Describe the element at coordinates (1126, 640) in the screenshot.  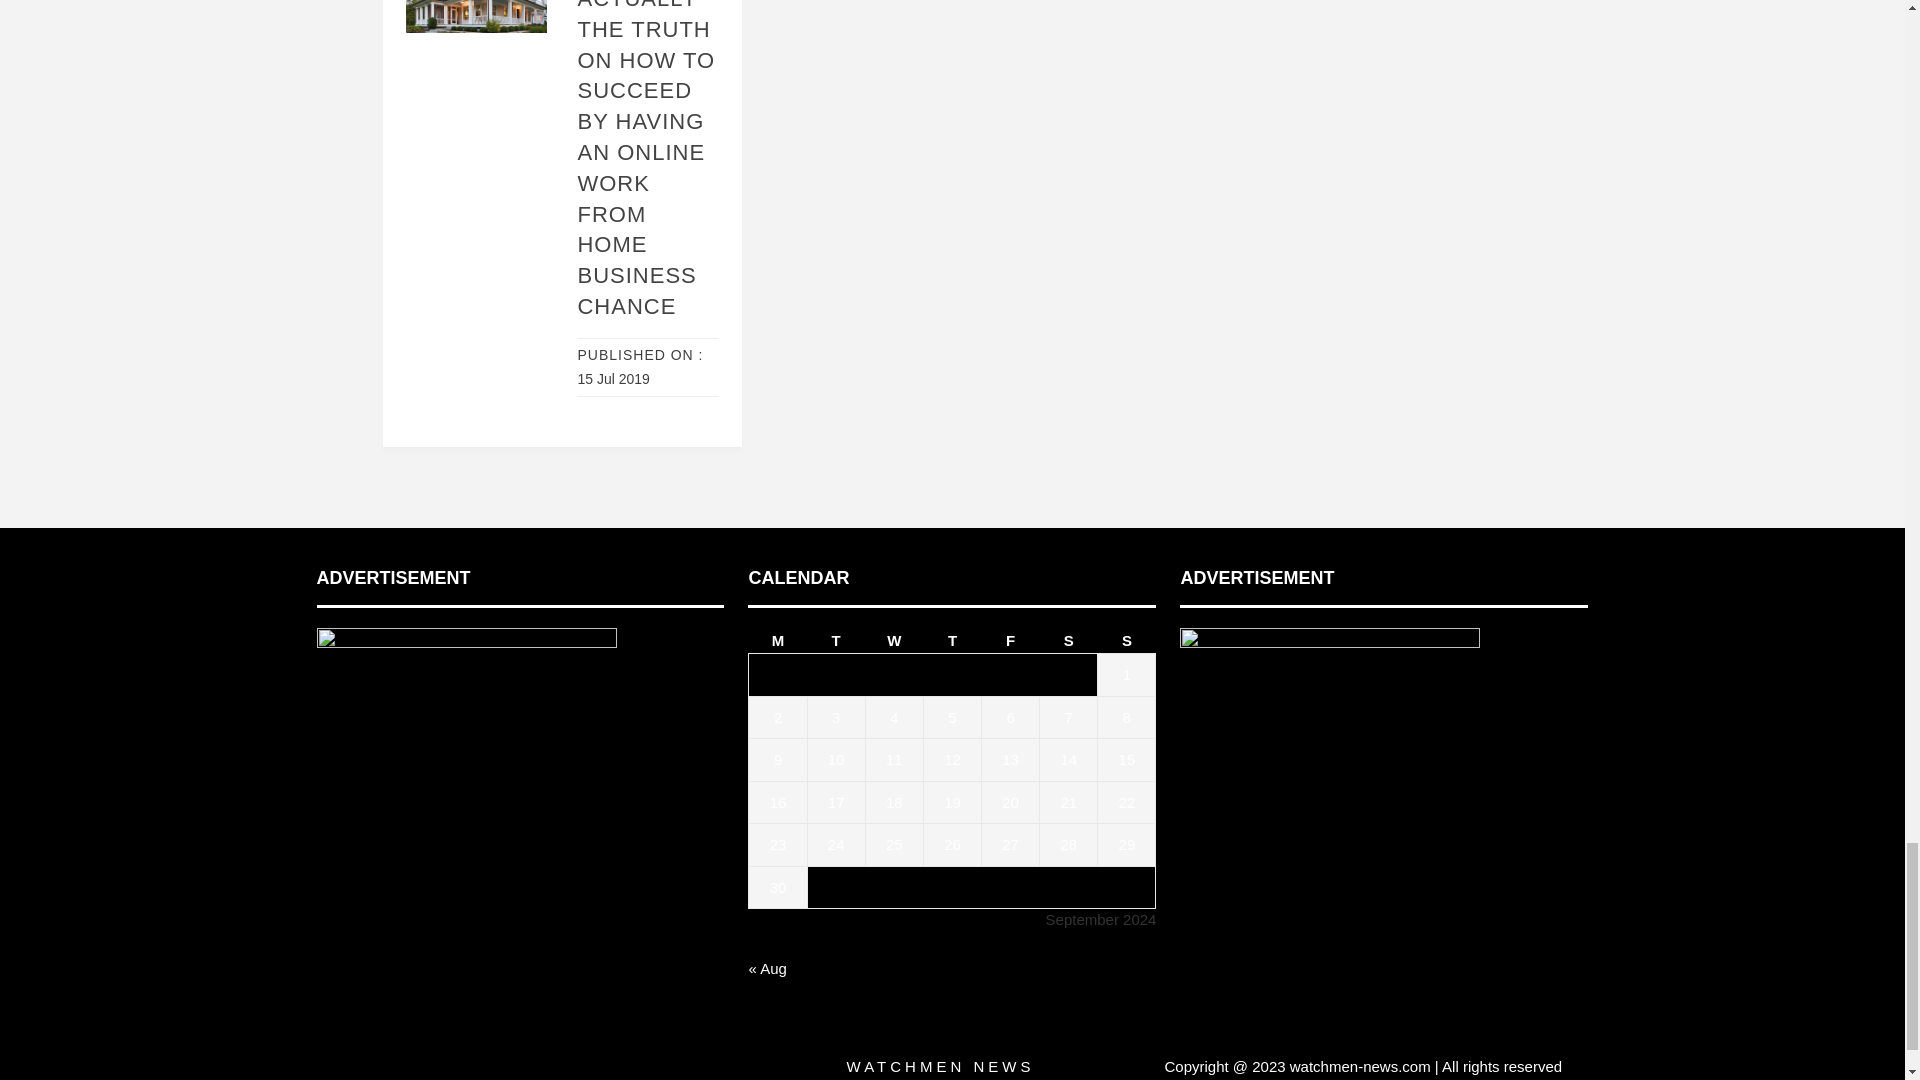
I see `Sunday` at that location.